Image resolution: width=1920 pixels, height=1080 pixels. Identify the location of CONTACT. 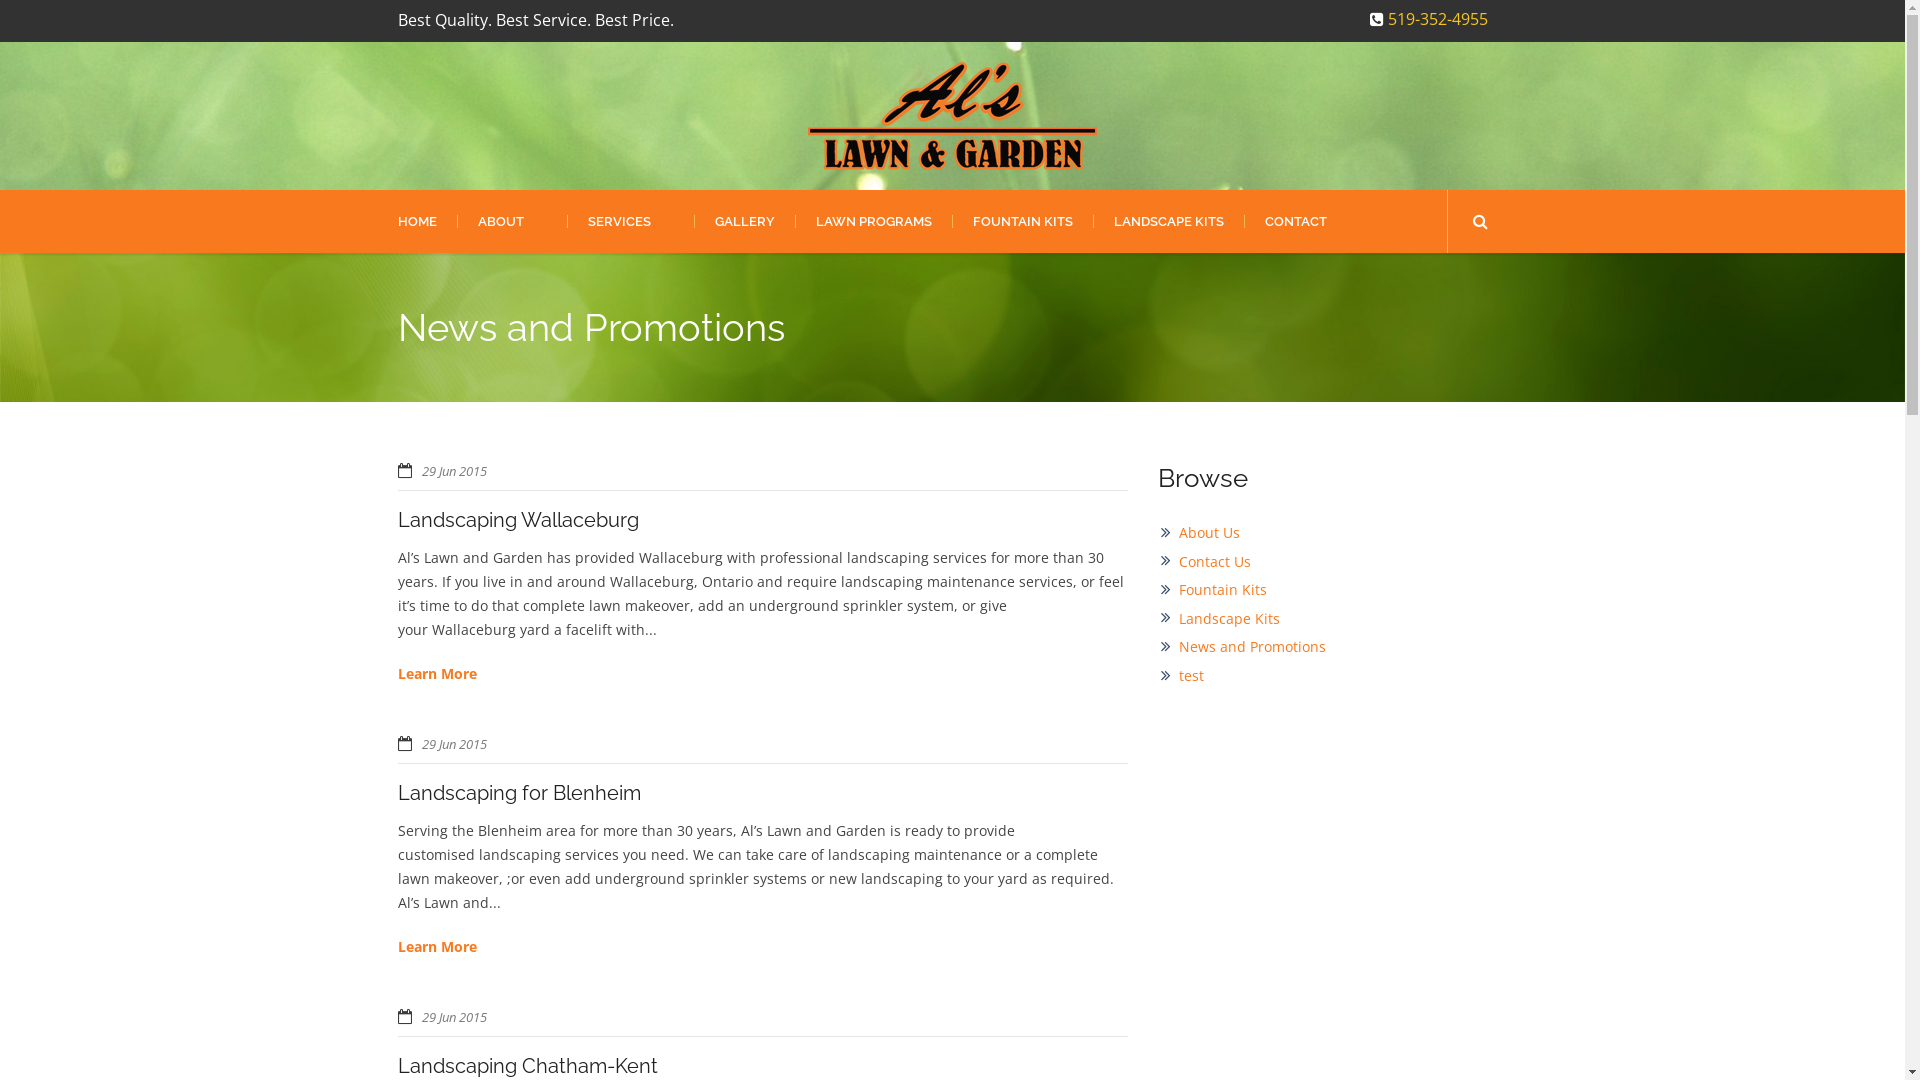
(1296, 222).